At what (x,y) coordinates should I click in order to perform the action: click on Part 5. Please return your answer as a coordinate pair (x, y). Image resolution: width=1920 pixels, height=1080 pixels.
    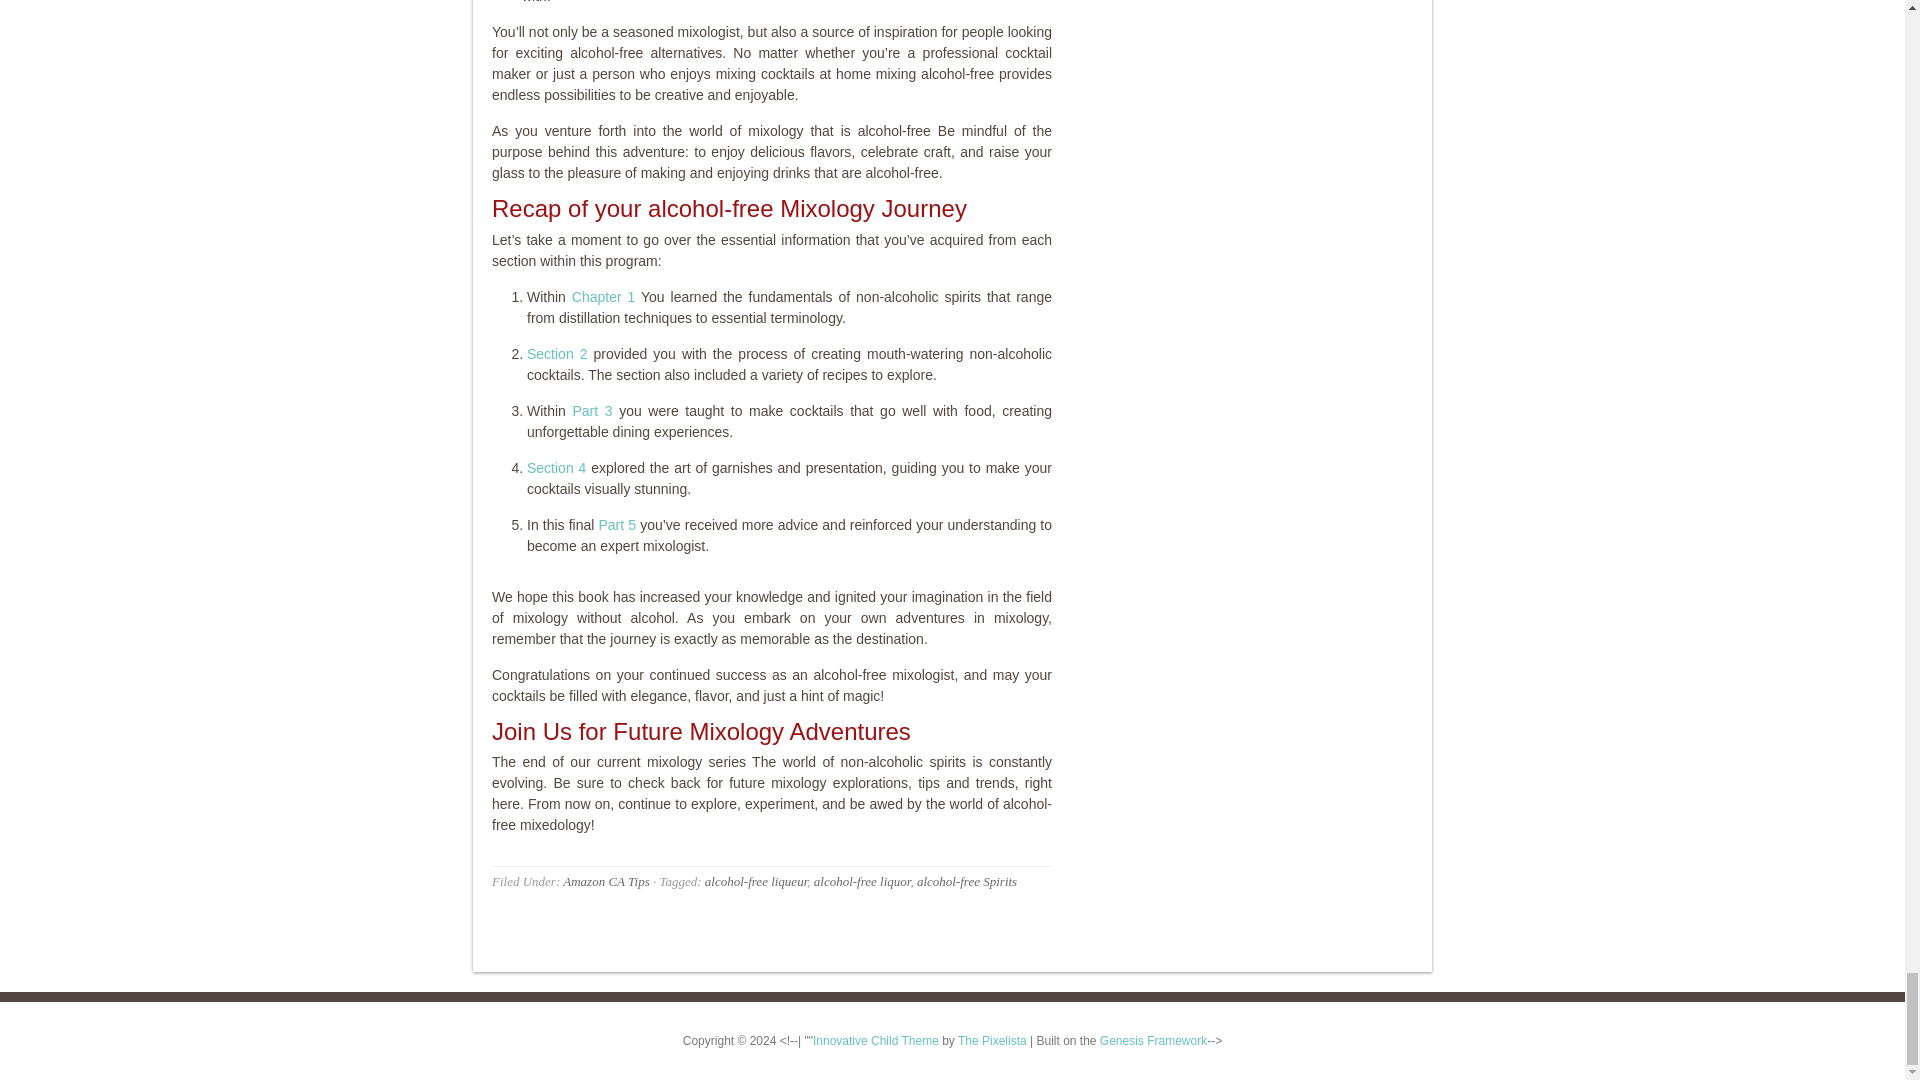
    Looking at the image, I should click on (616, 524).